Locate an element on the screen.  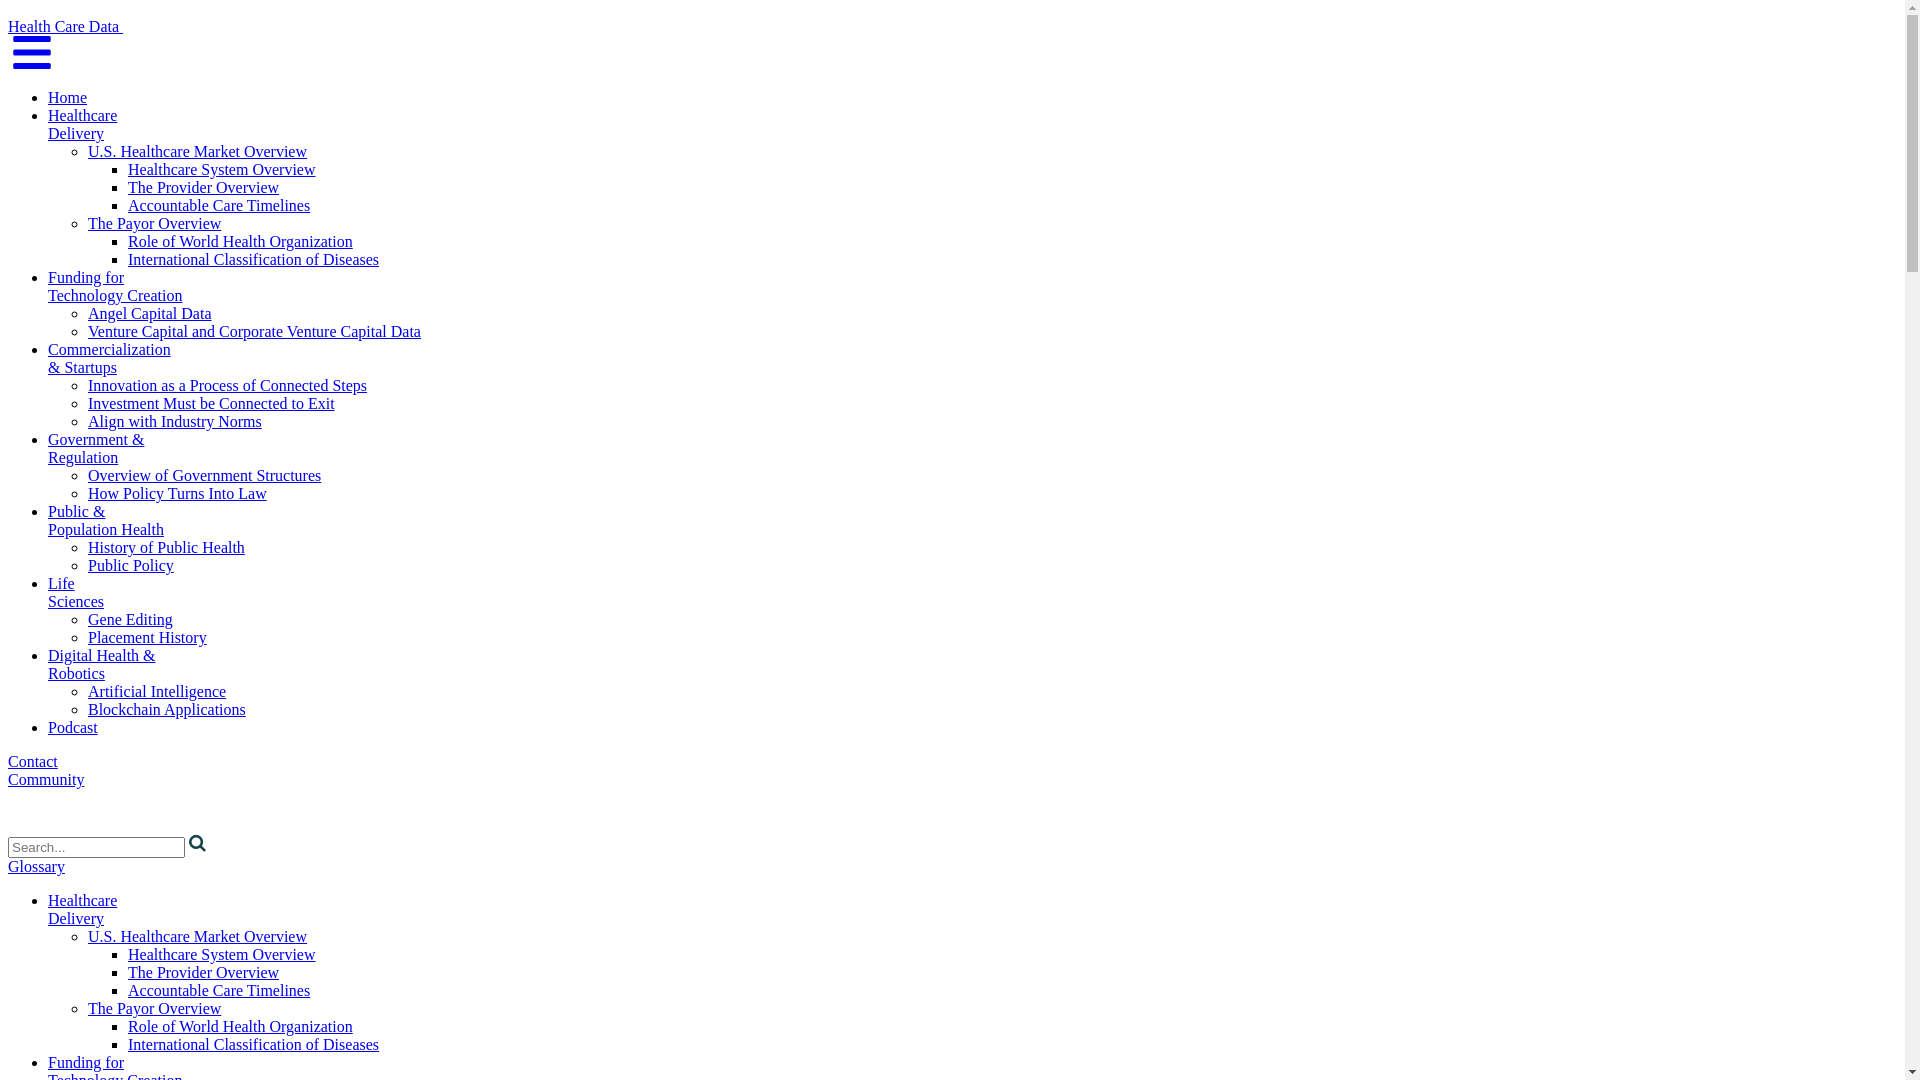
Innovation as a Process of Connected Steps is located at coordinates (228, 386).